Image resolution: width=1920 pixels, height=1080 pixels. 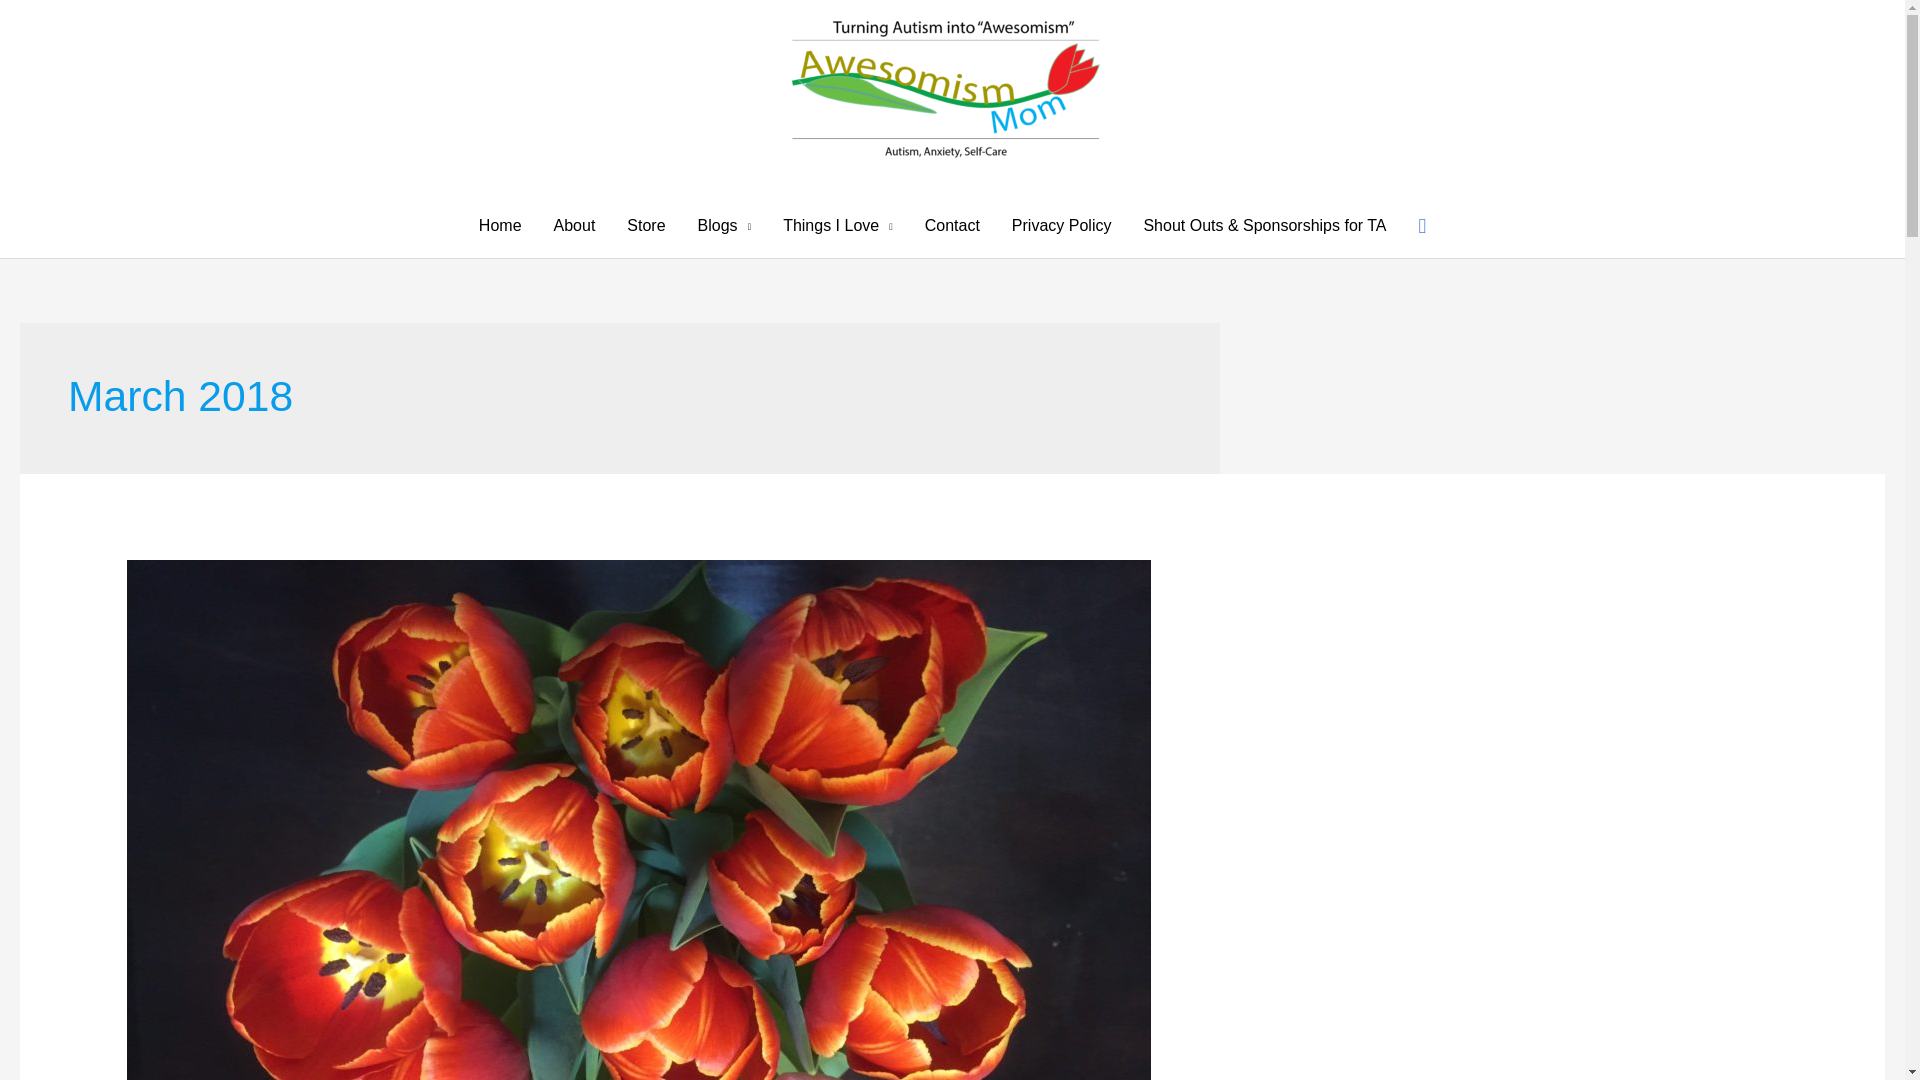 What do you see at coordinates (724, 226) in the screenshot?
I see `Blogs` at bounding box center [724, 226].